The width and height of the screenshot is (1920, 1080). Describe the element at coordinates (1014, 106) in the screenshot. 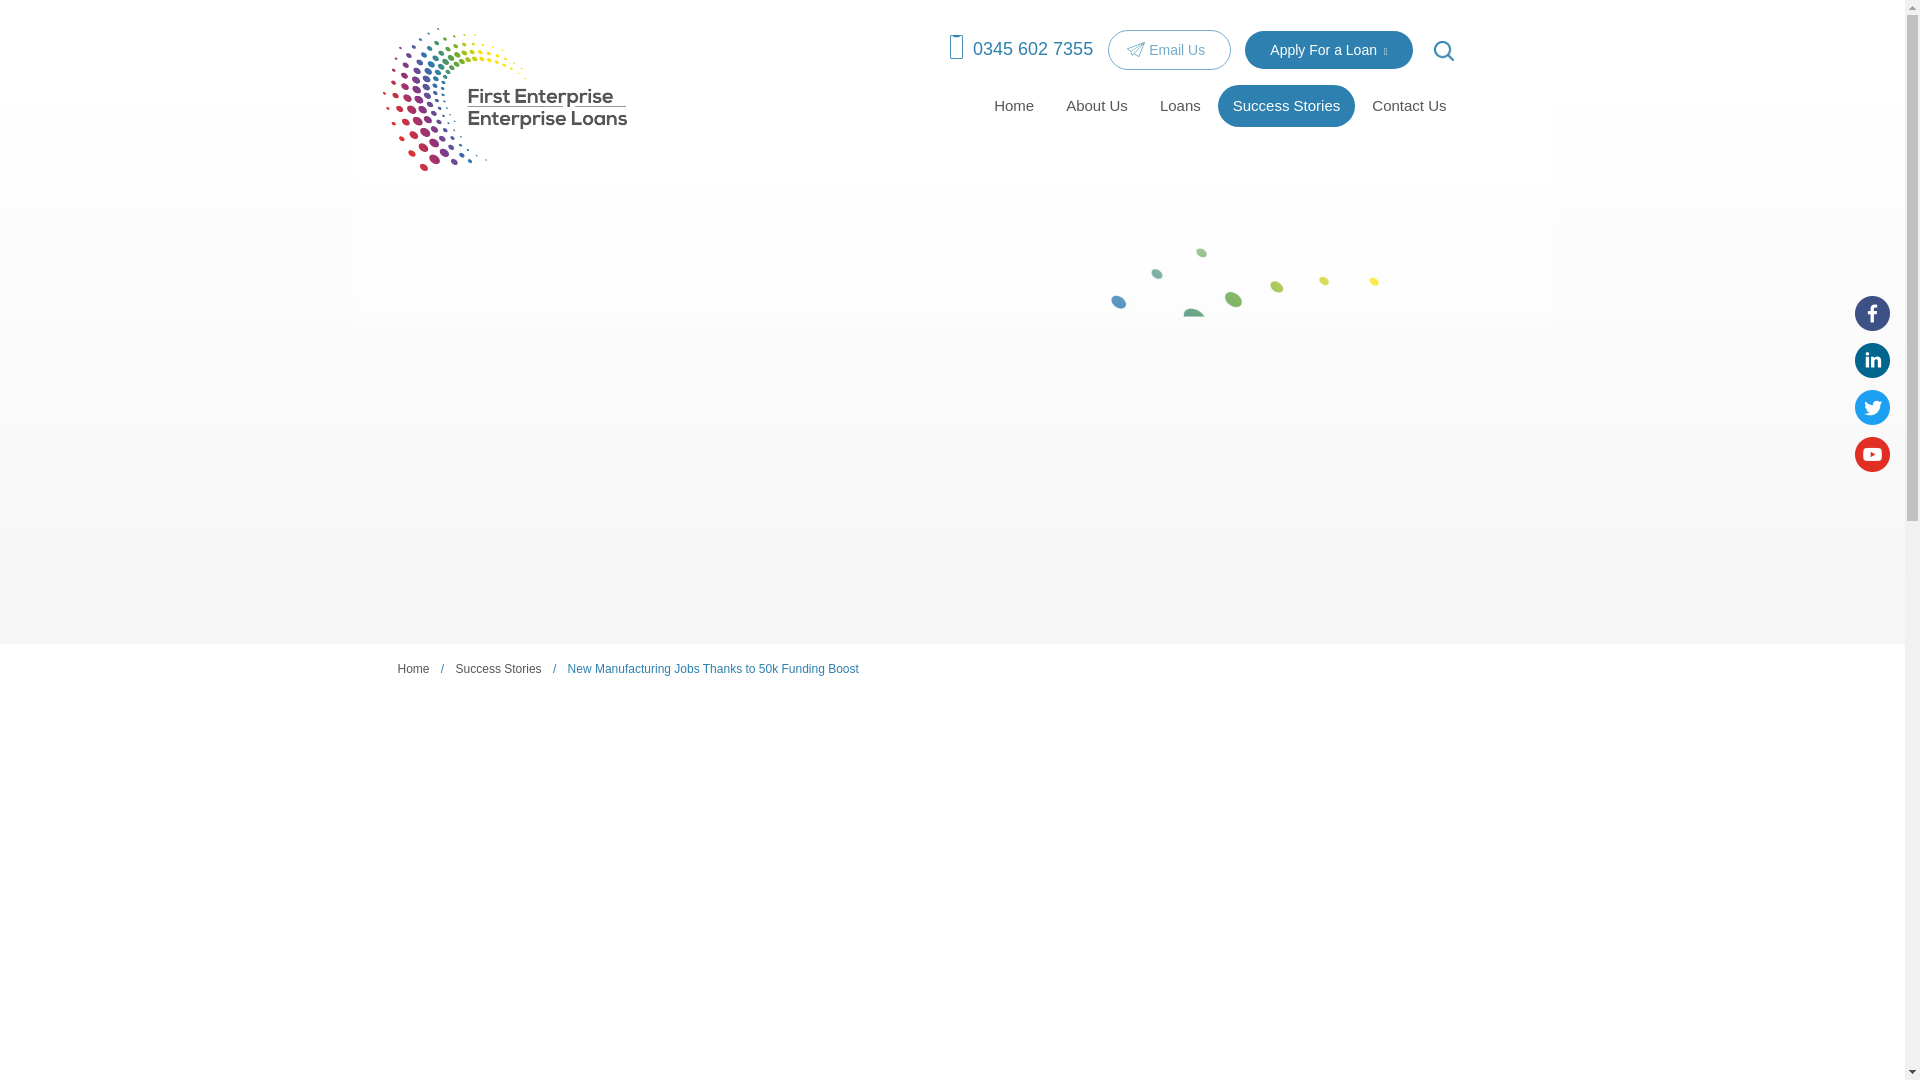

I see `Home` at that location.